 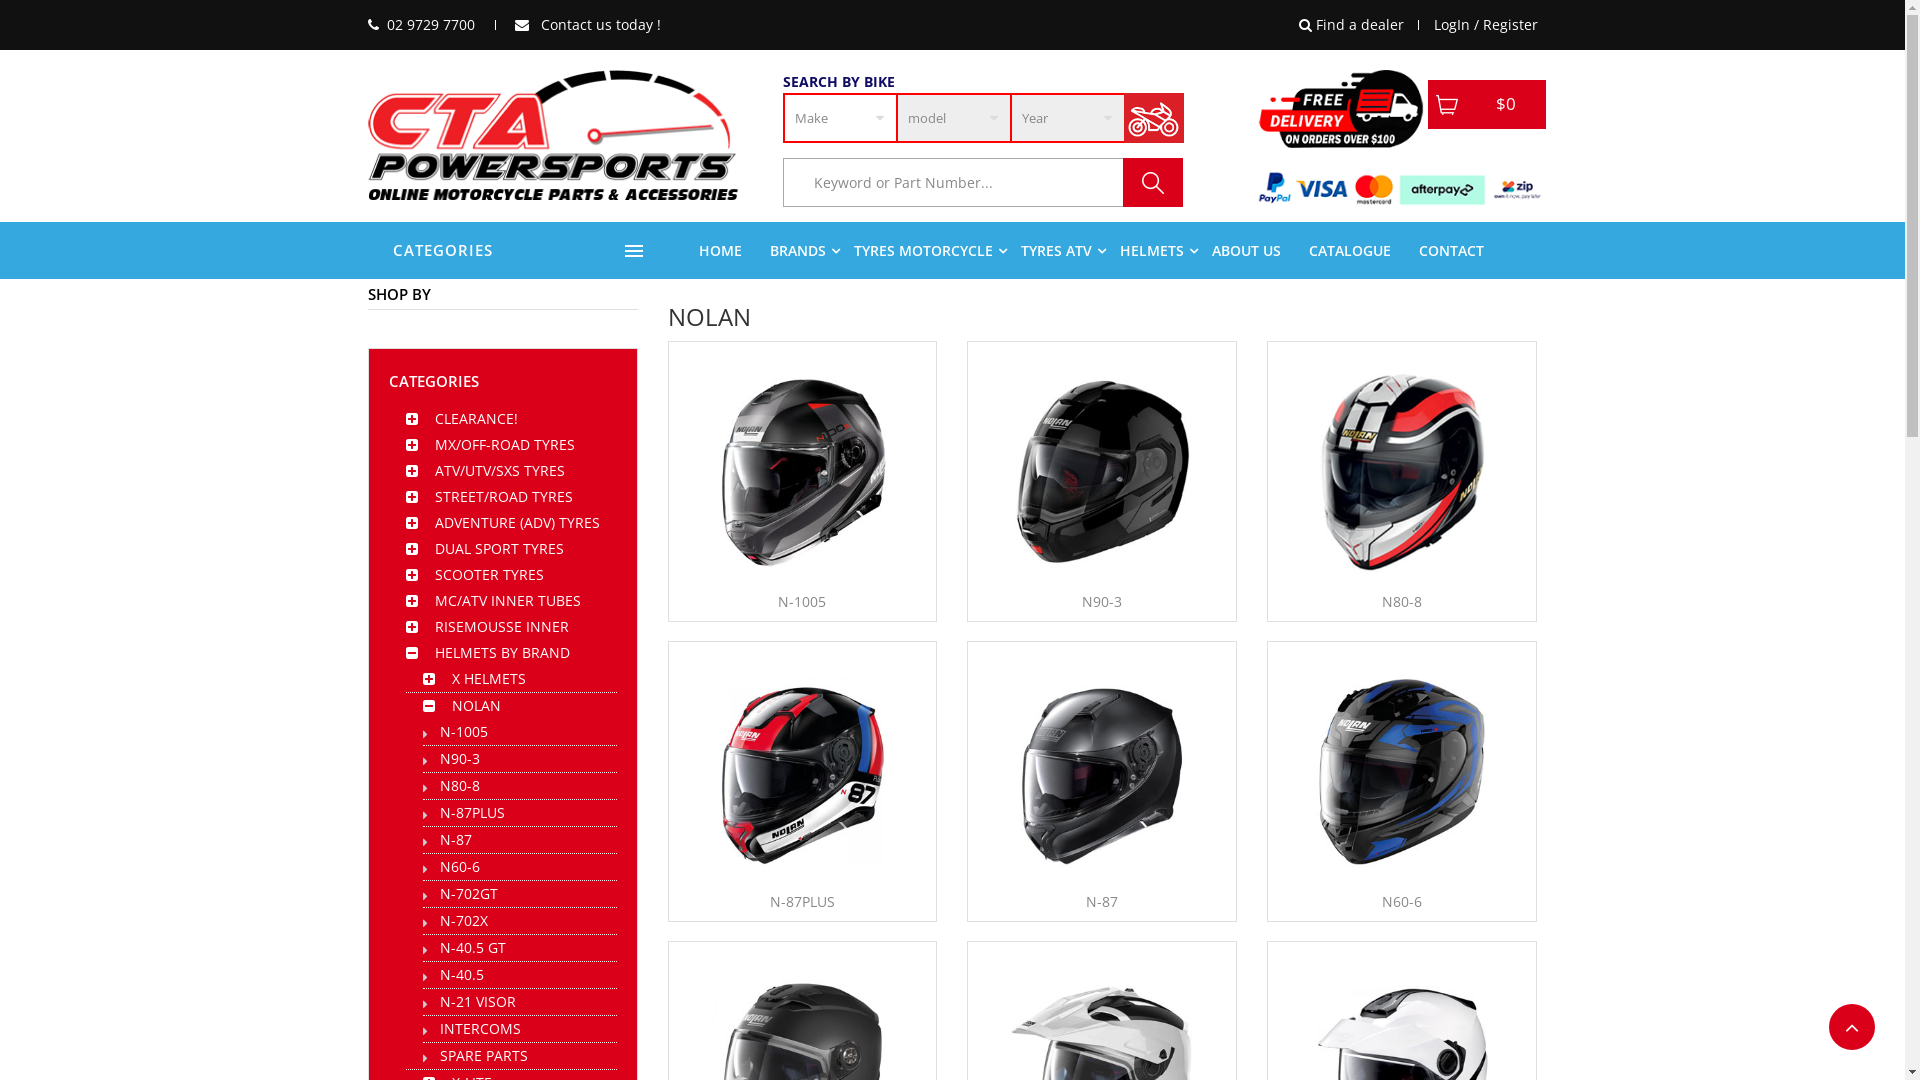 I want to click on ATV/UTV/SXS TYRES, so click(x=499, y=470).